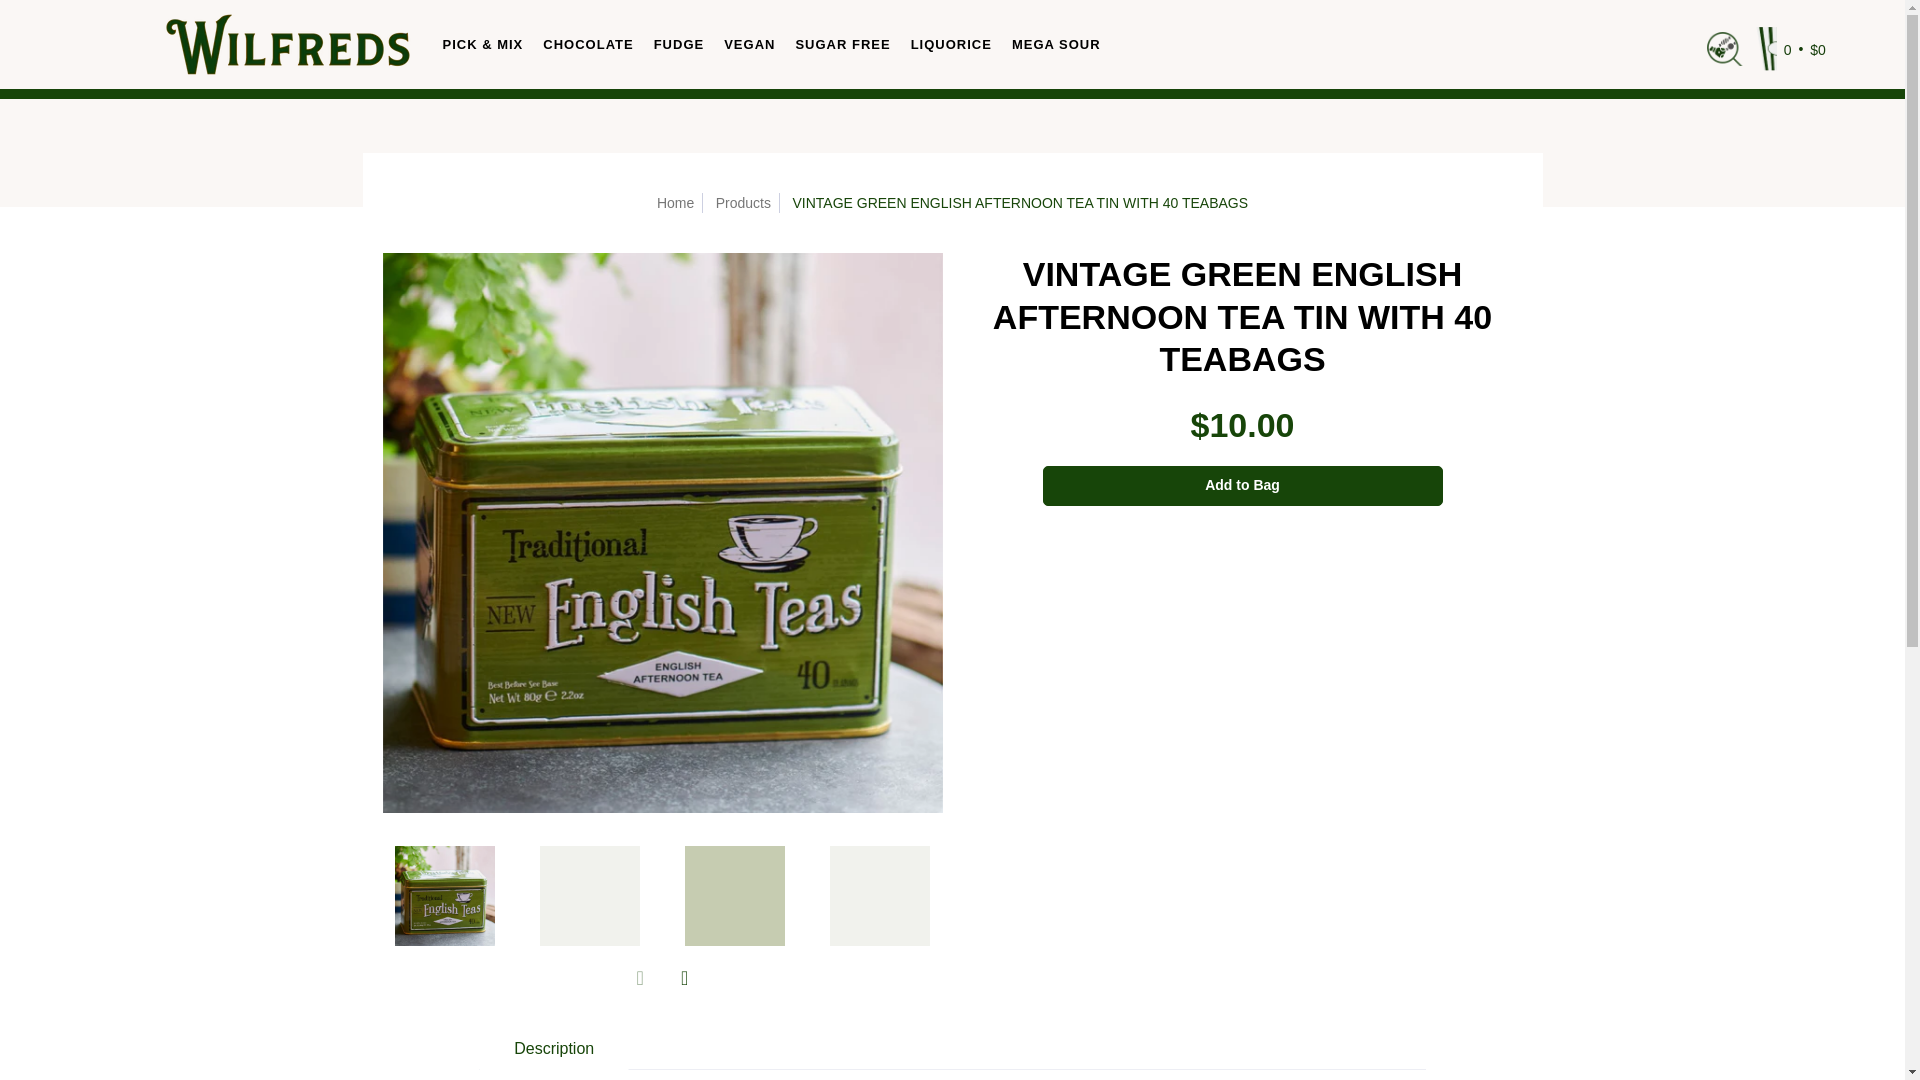 This screenshot has height=1080, width=1920. Describe the element at coordinates (588, 44) in the screenshot. I see `CHOCOLATE` at that location.